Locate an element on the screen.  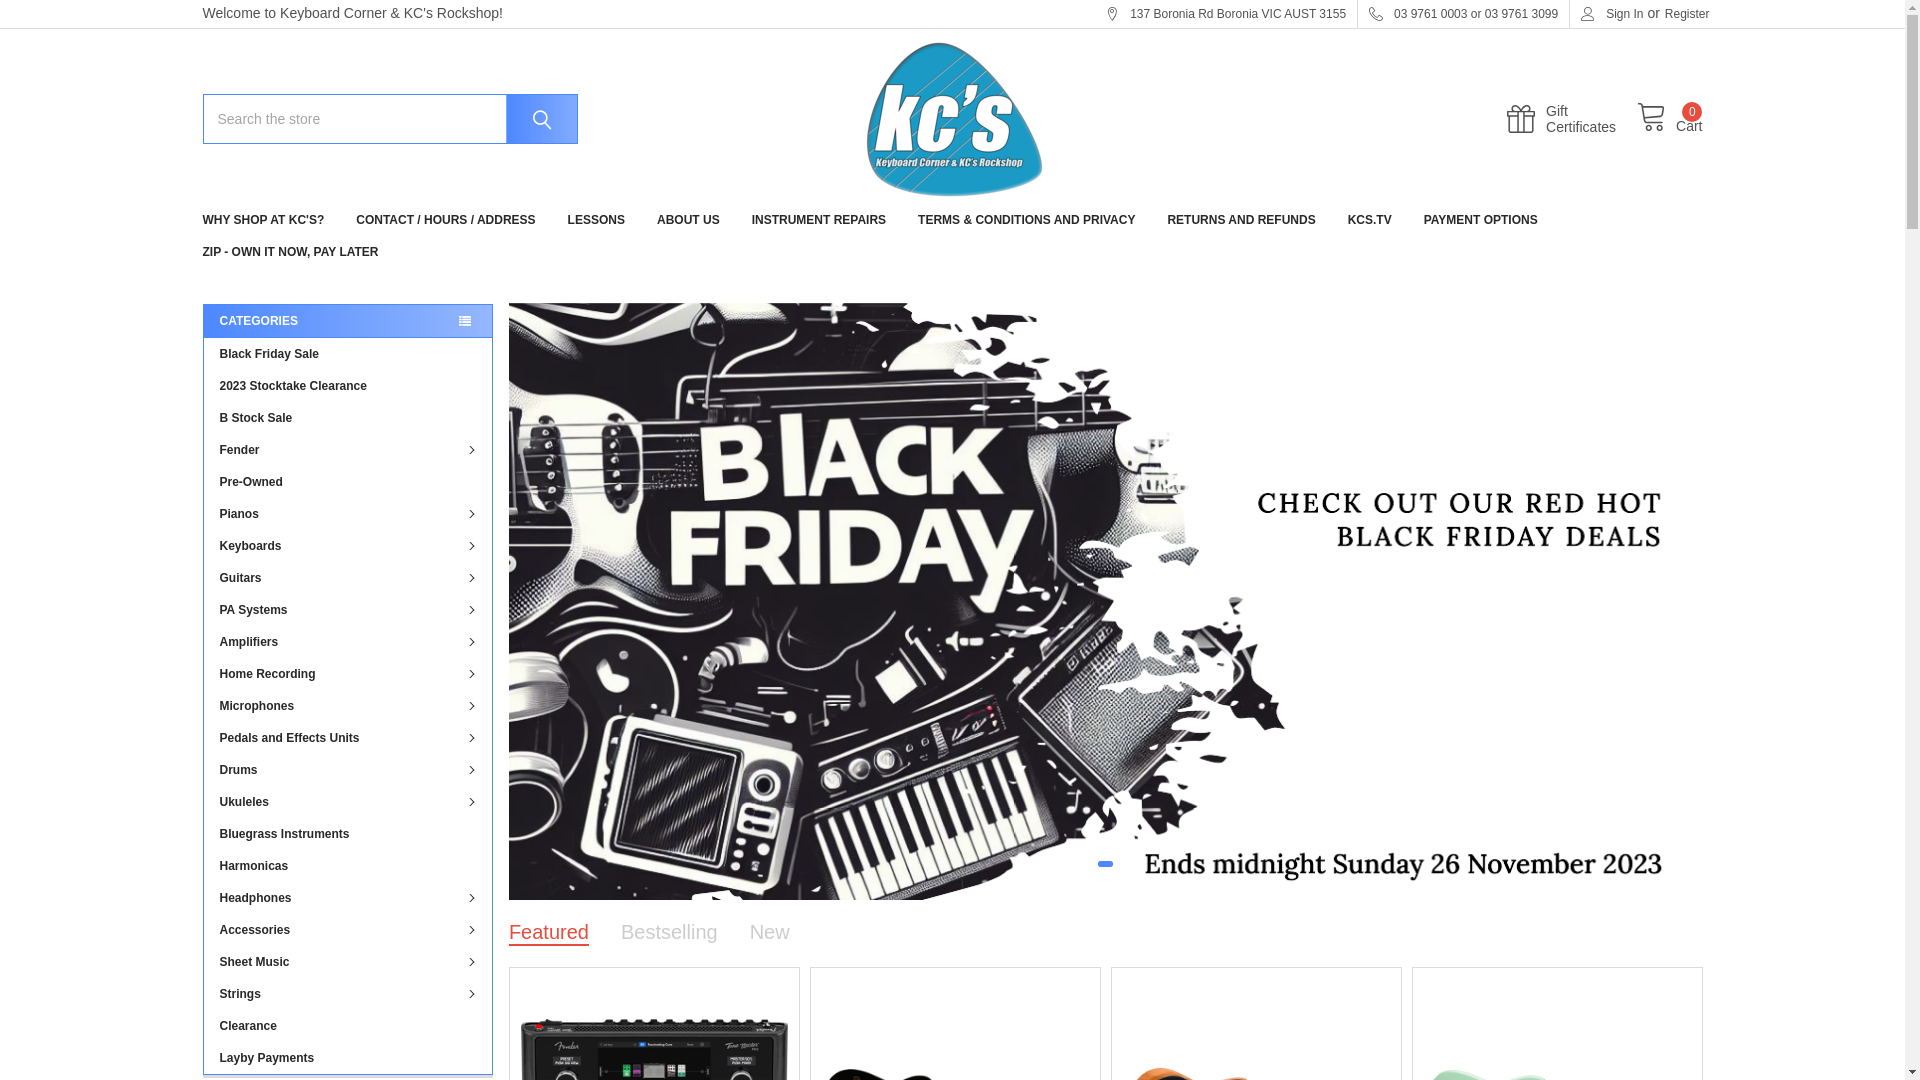
WHY SHOP AT KC'S? is located at coordinates (263, 220).